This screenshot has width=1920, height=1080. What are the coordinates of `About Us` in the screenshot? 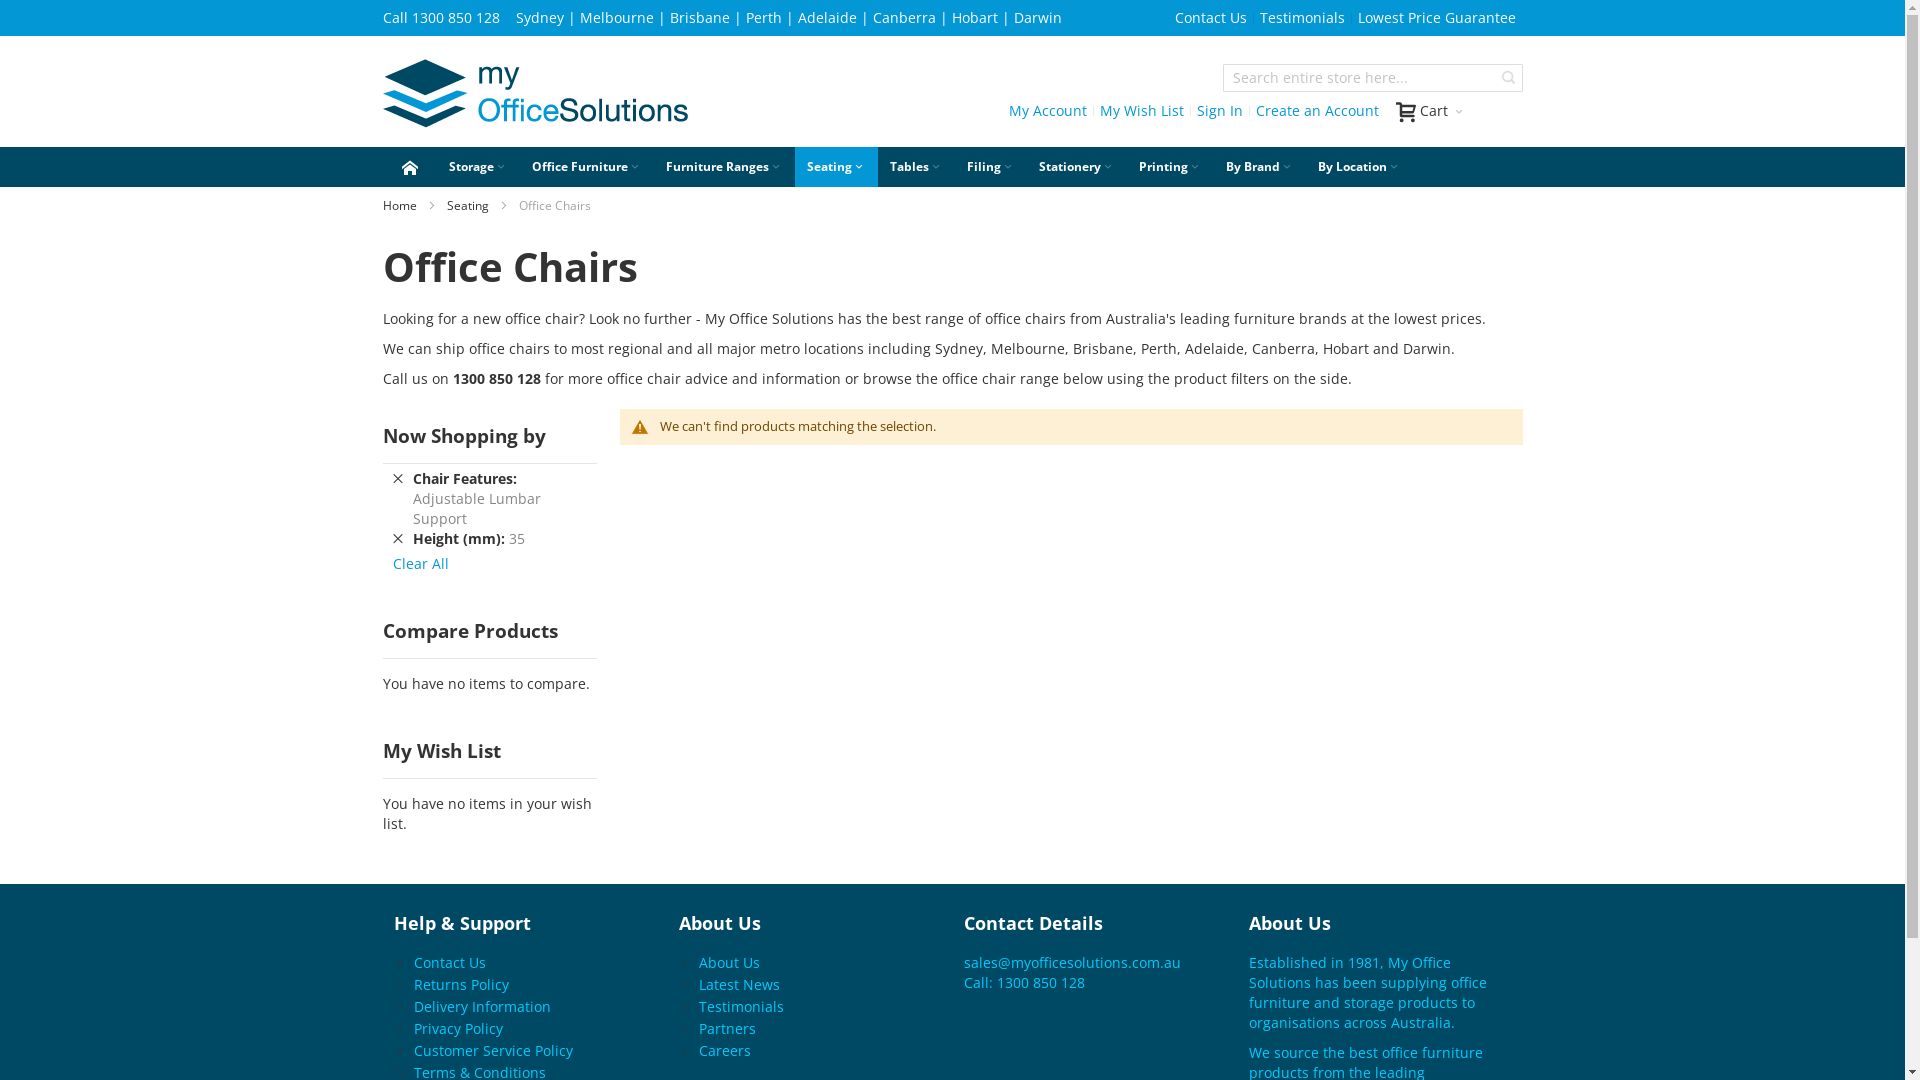 It's located at (730, 962).